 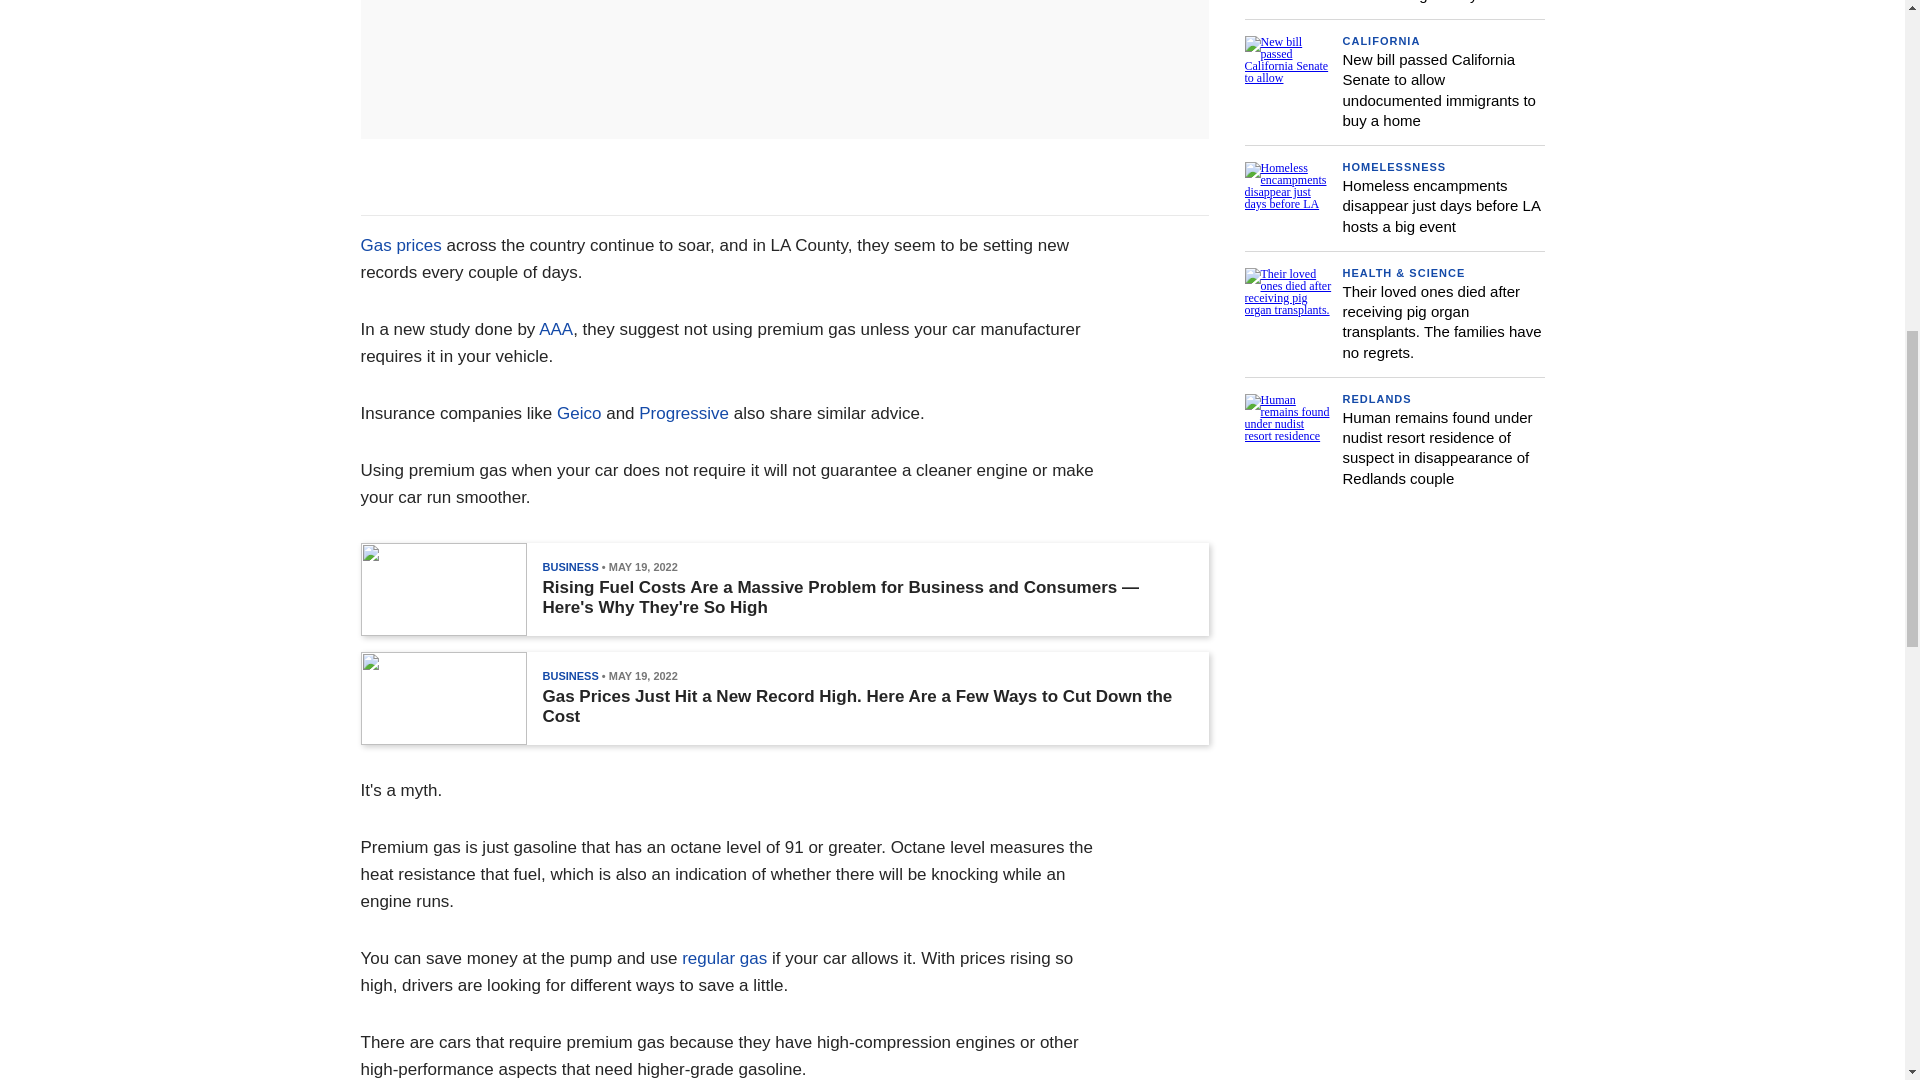 I want to click on AAA, so click(x=556, y=329).